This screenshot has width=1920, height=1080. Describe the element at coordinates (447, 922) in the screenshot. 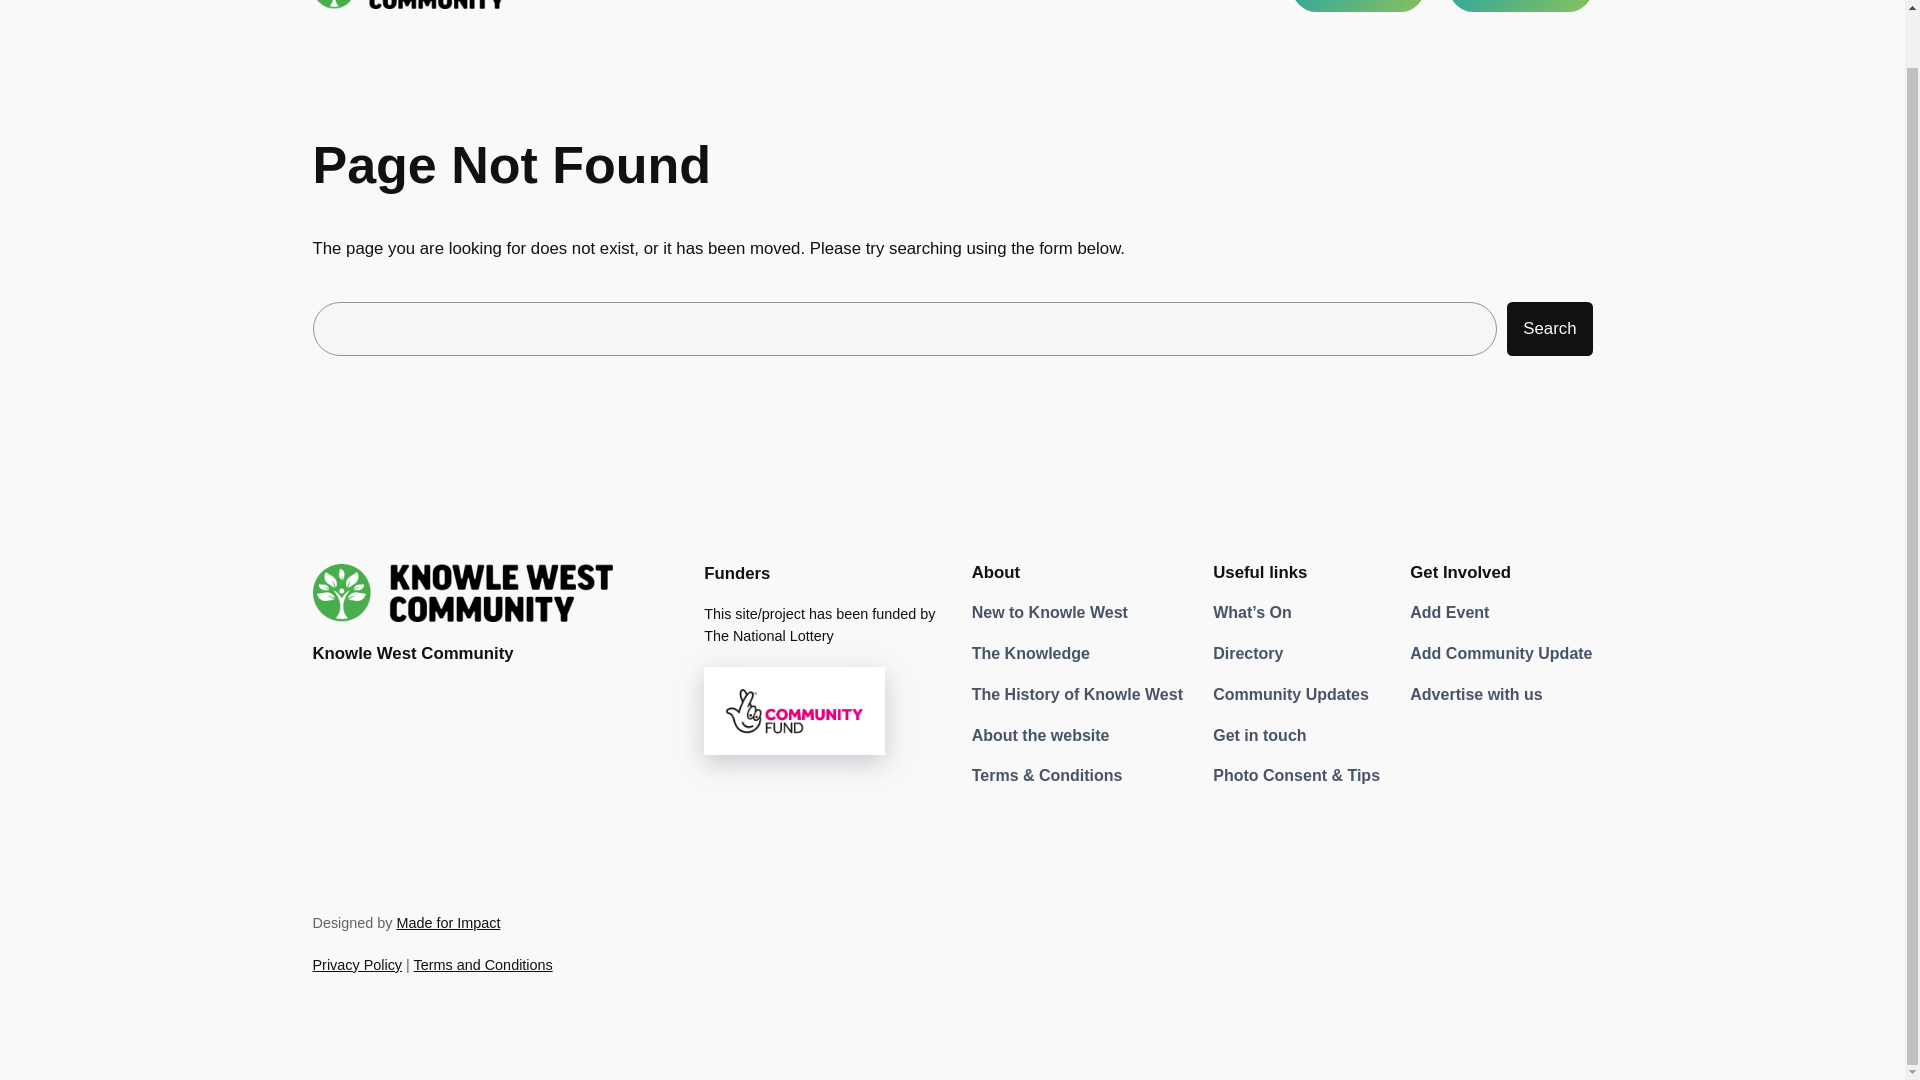

I see `Made for Impact` at that location.